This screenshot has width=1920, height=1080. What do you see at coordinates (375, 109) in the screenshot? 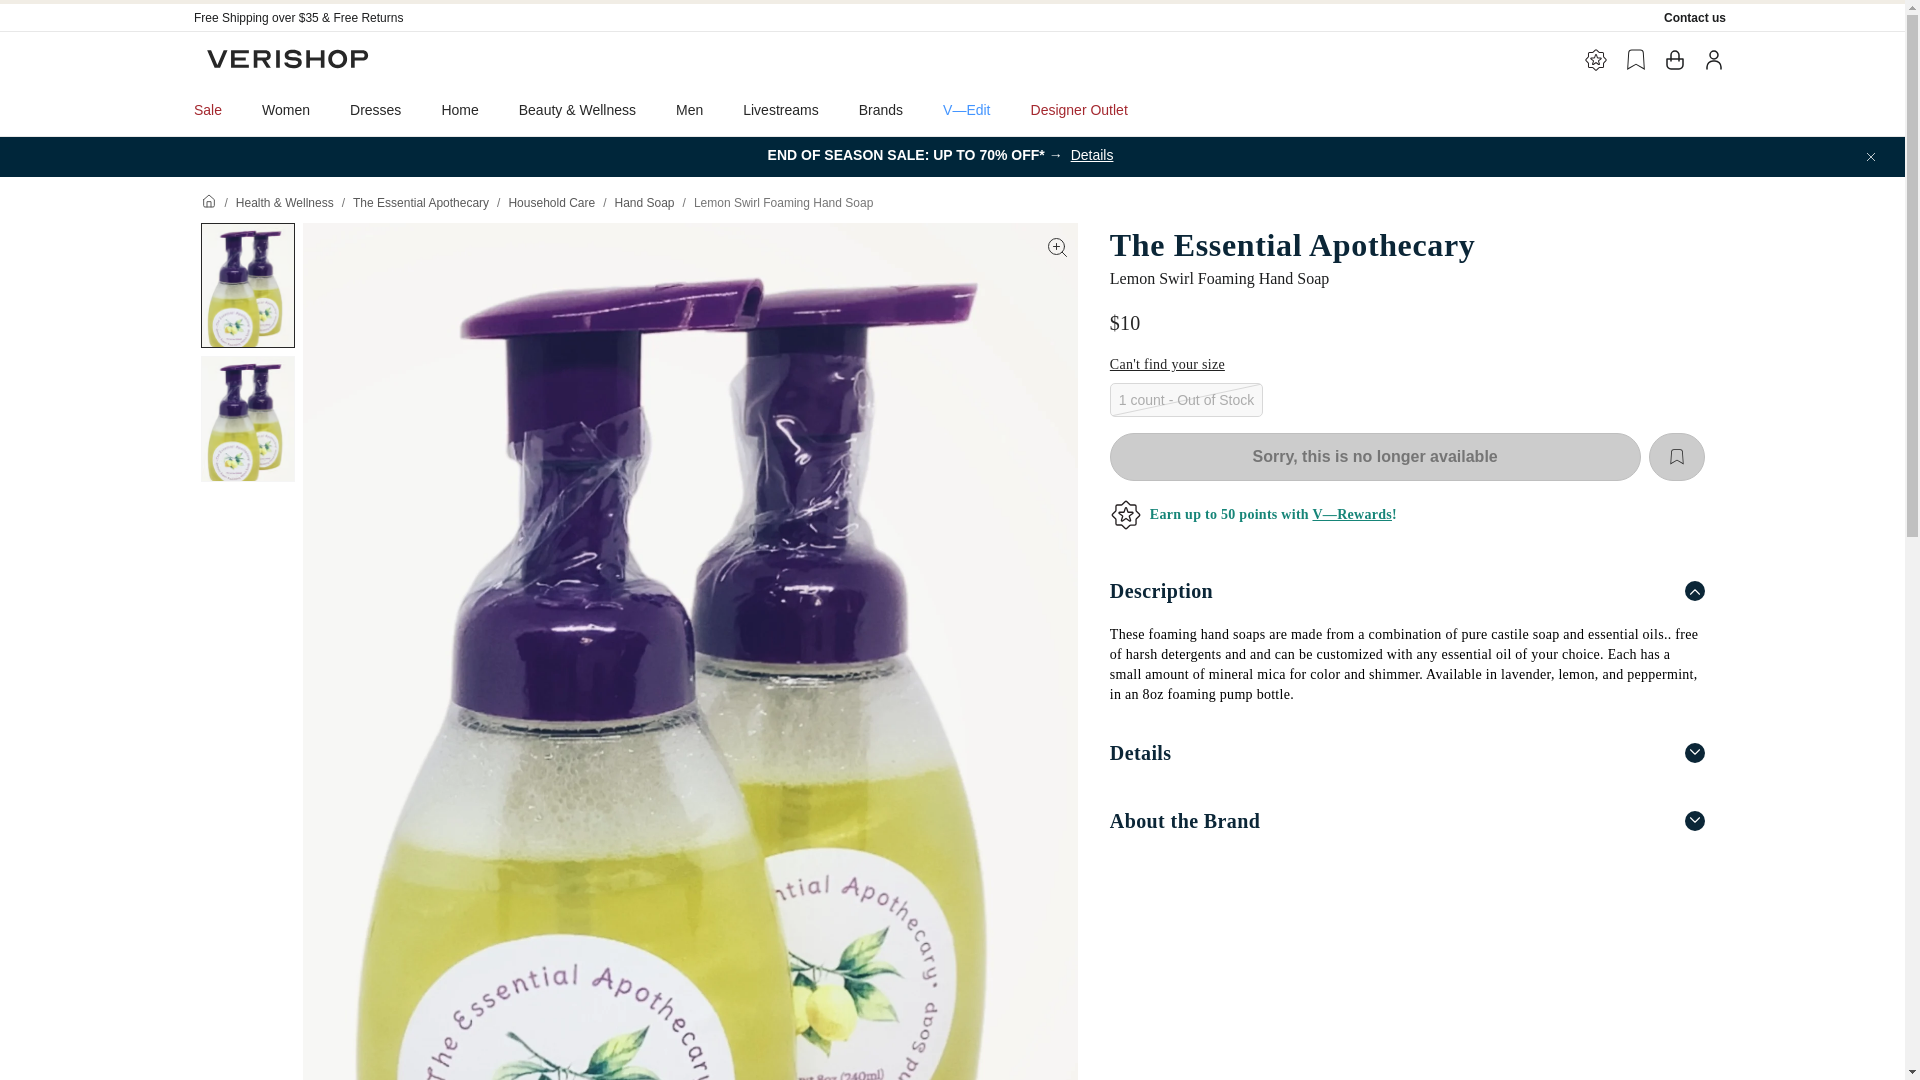
I see `Dresses` at bounding box center [375, 109].